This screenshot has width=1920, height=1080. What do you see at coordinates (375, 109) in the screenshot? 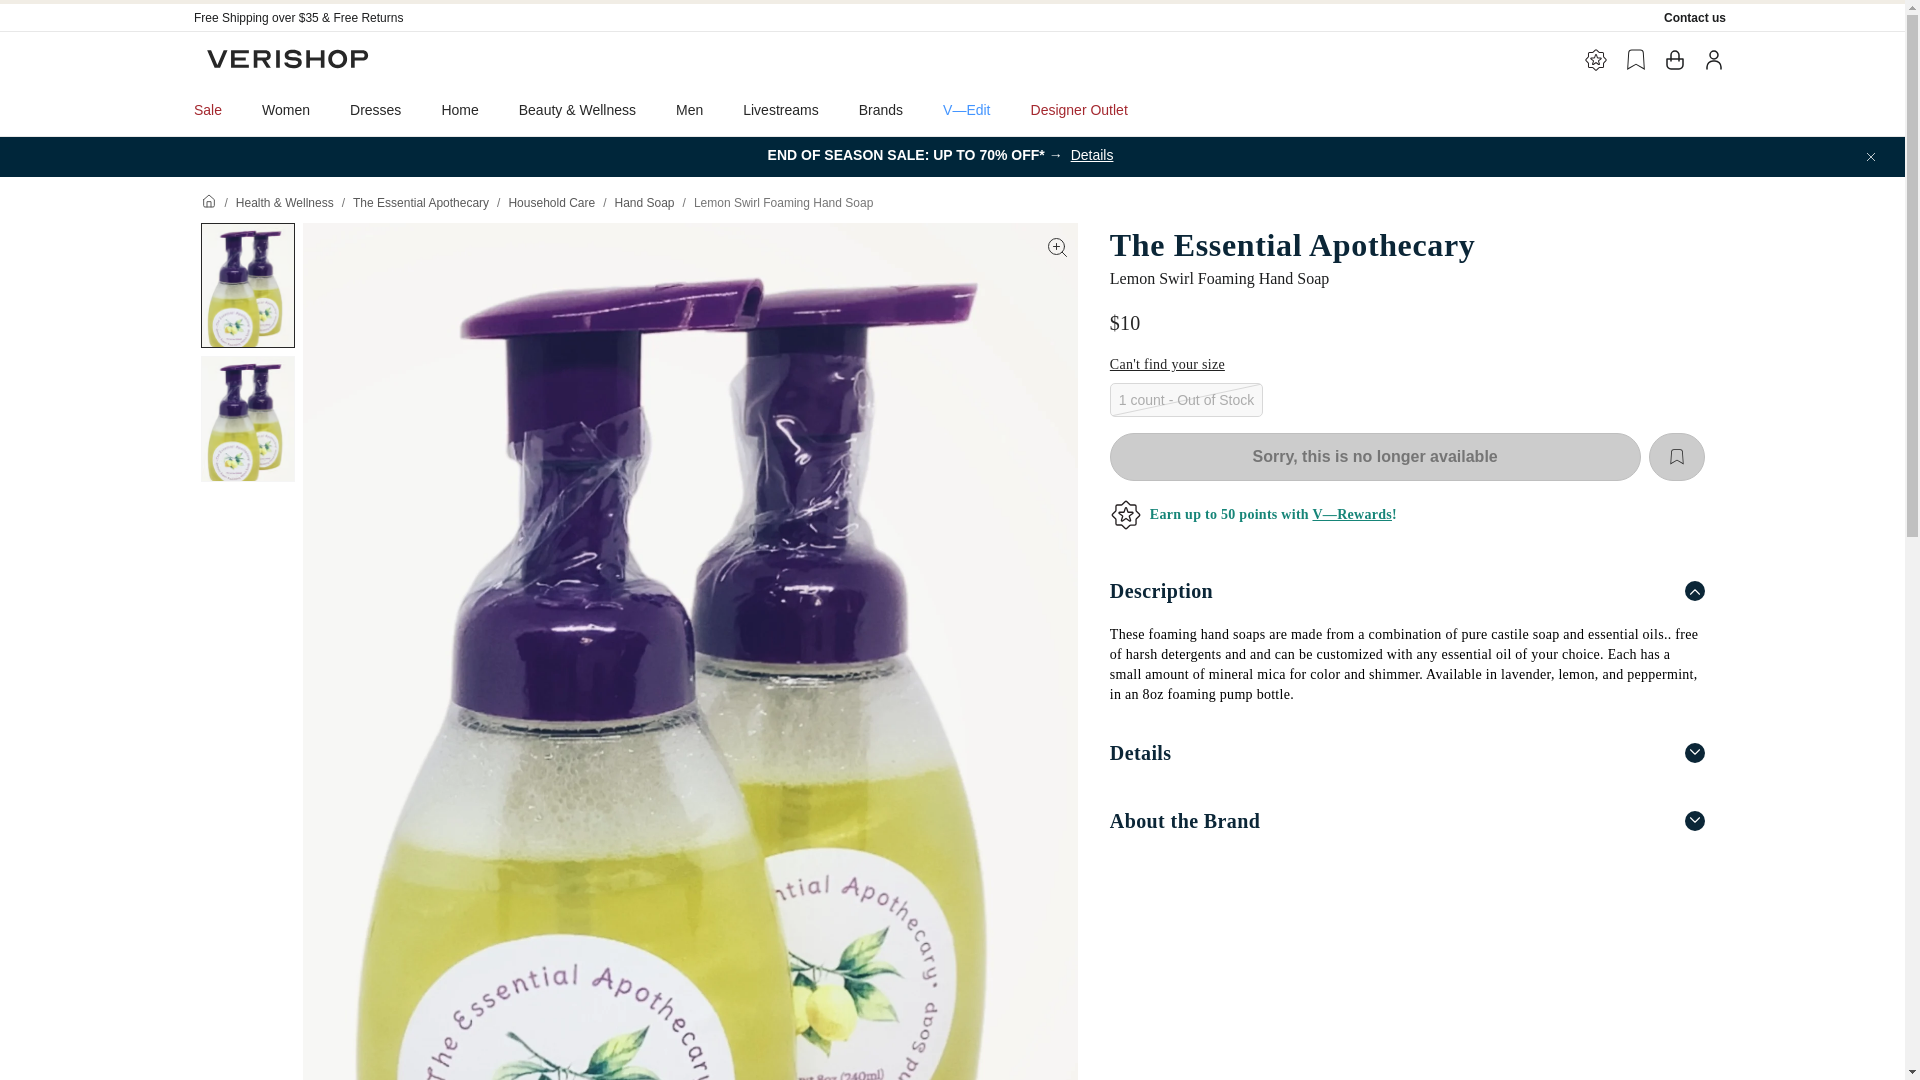
I see `Dresses` at bounding box center [375, 109].